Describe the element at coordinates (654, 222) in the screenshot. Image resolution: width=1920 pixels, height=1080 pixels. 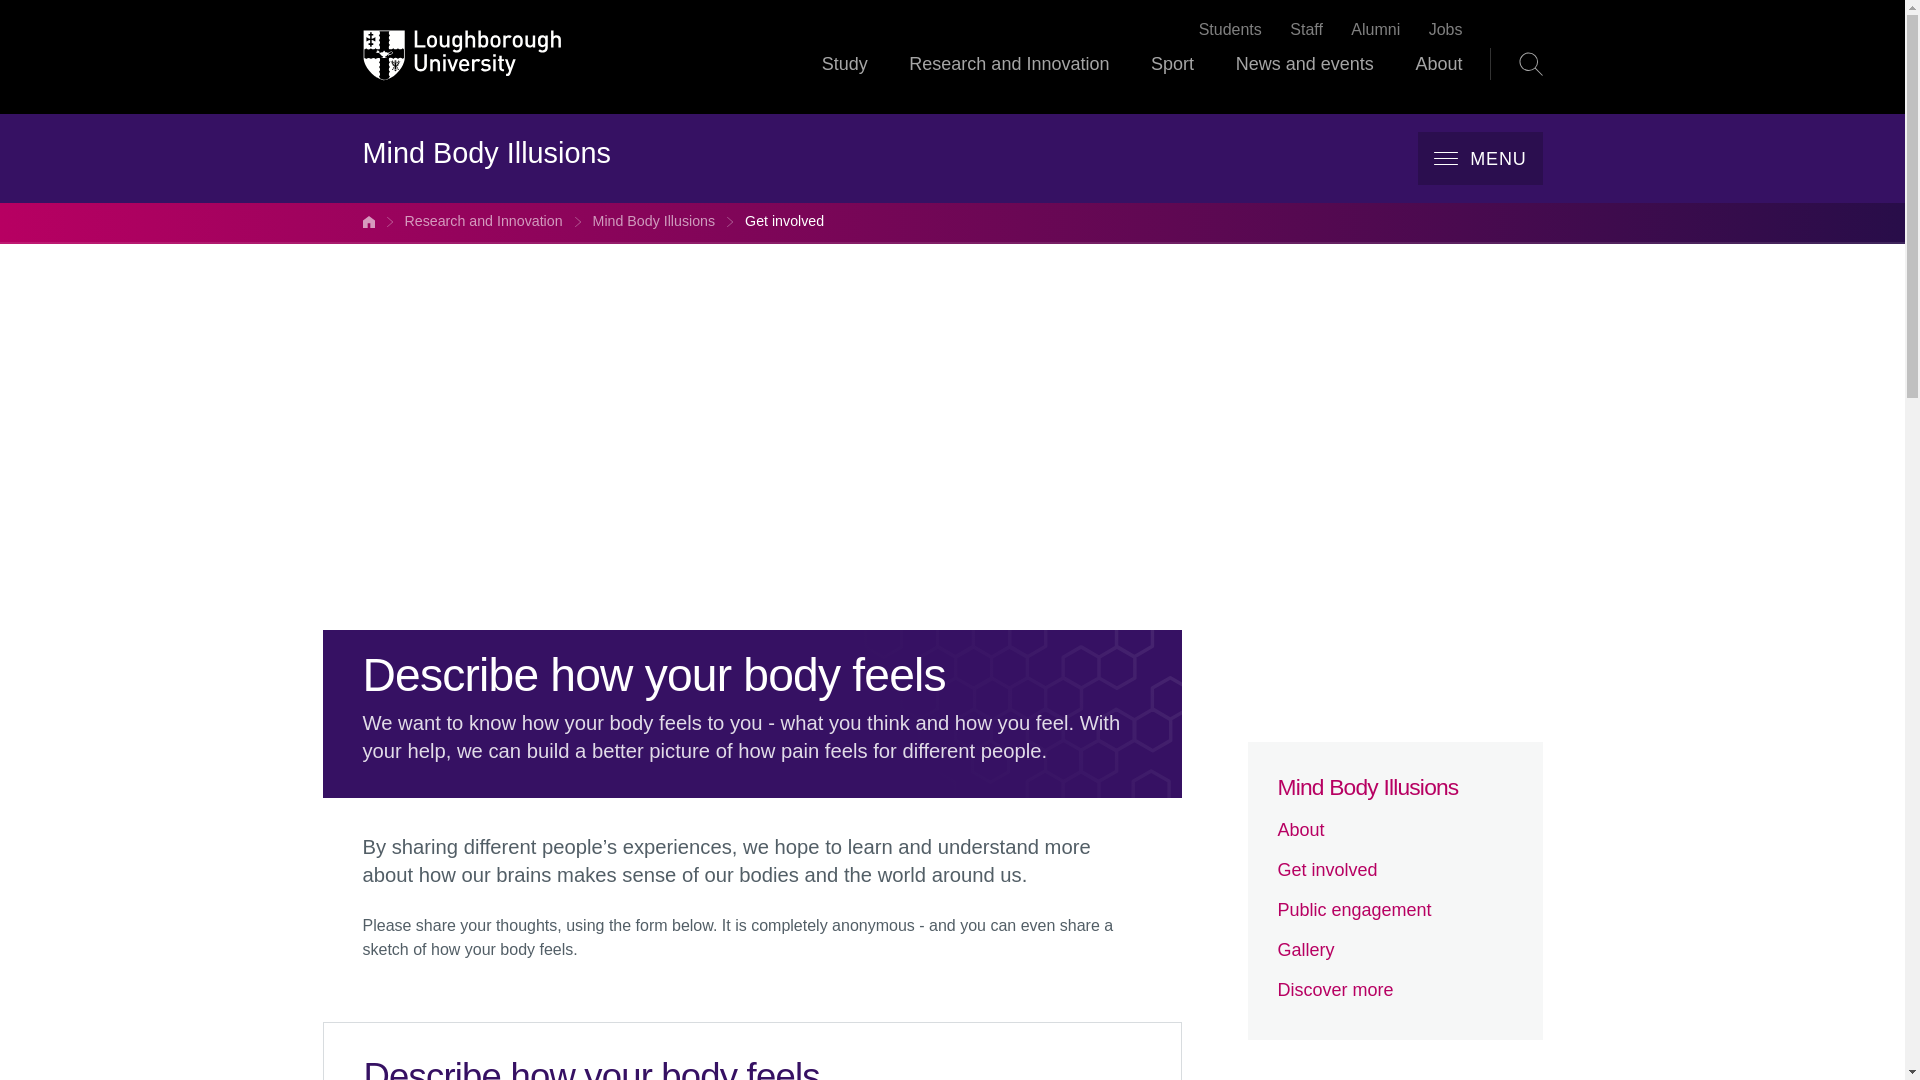
I see `Mind Body Illusions` at that location.